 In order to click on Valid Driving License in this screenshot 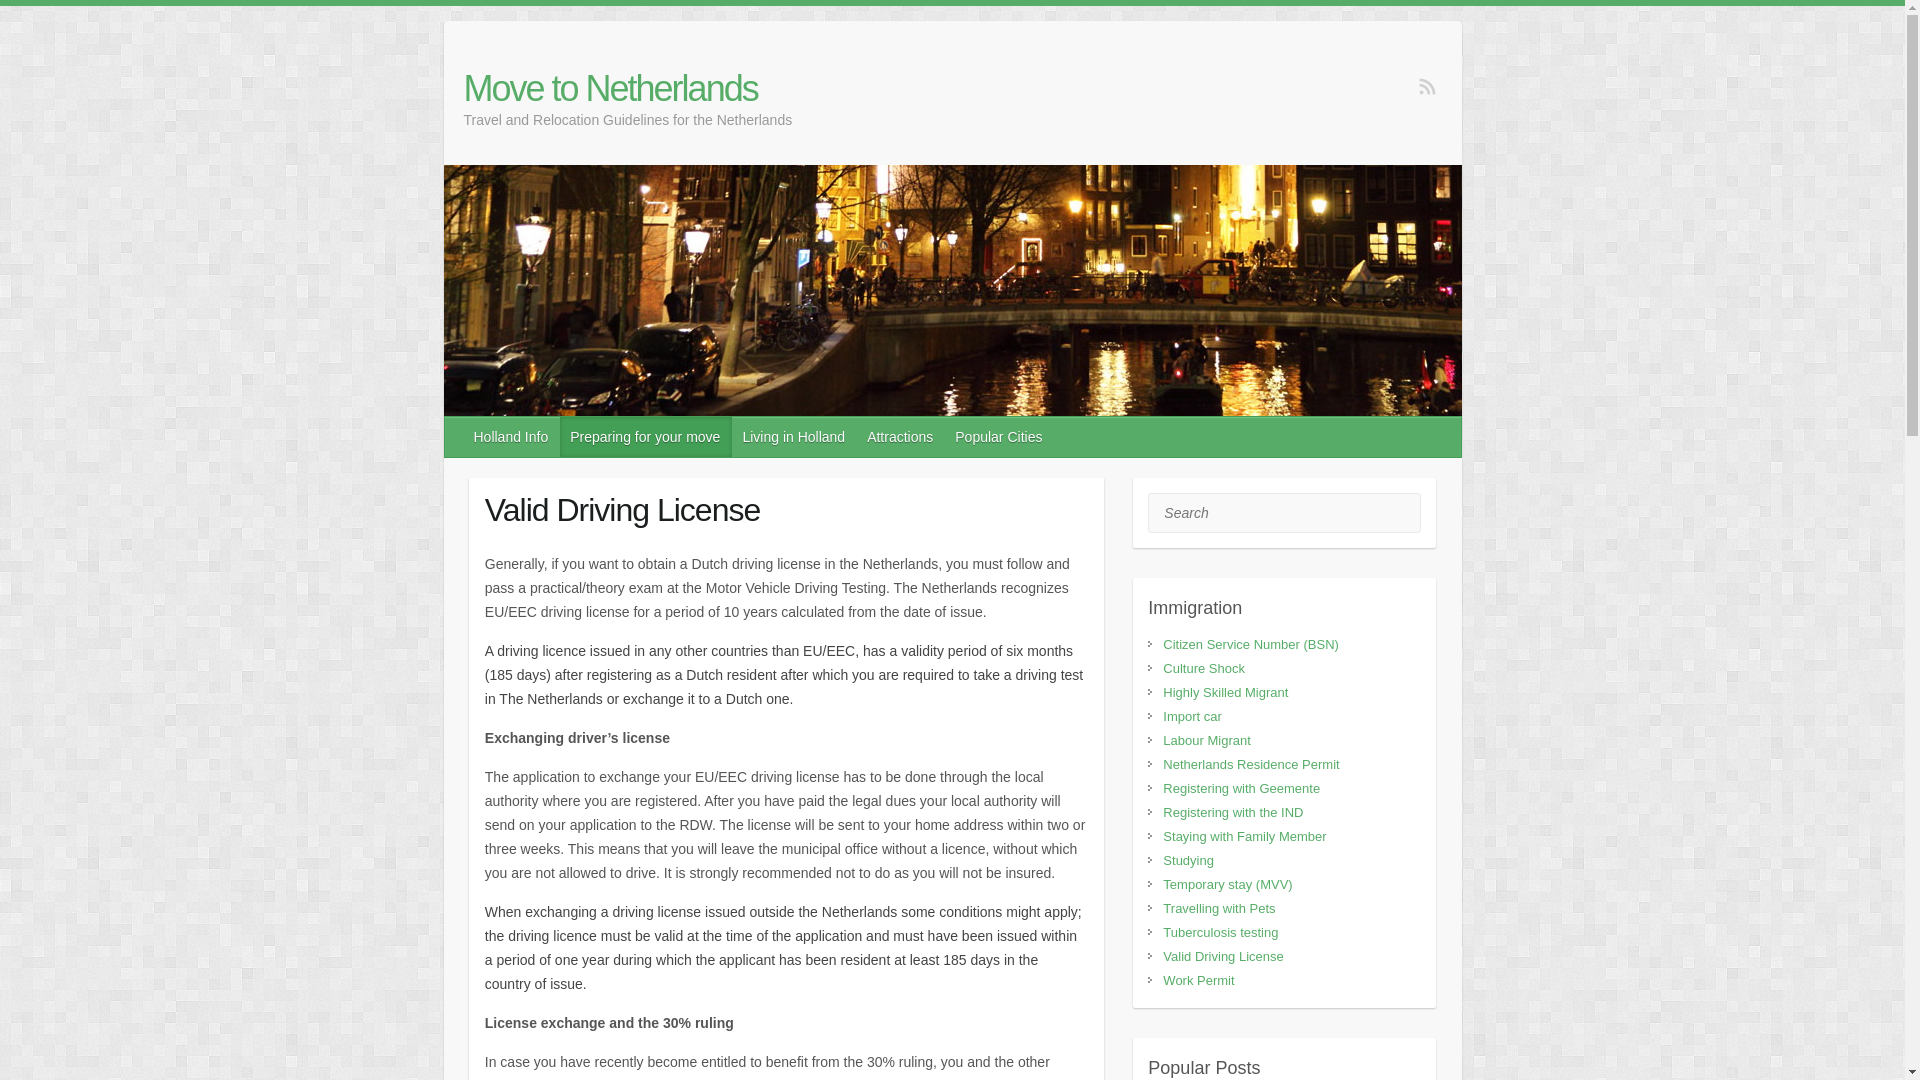, I will do `click(1222, 956)`.